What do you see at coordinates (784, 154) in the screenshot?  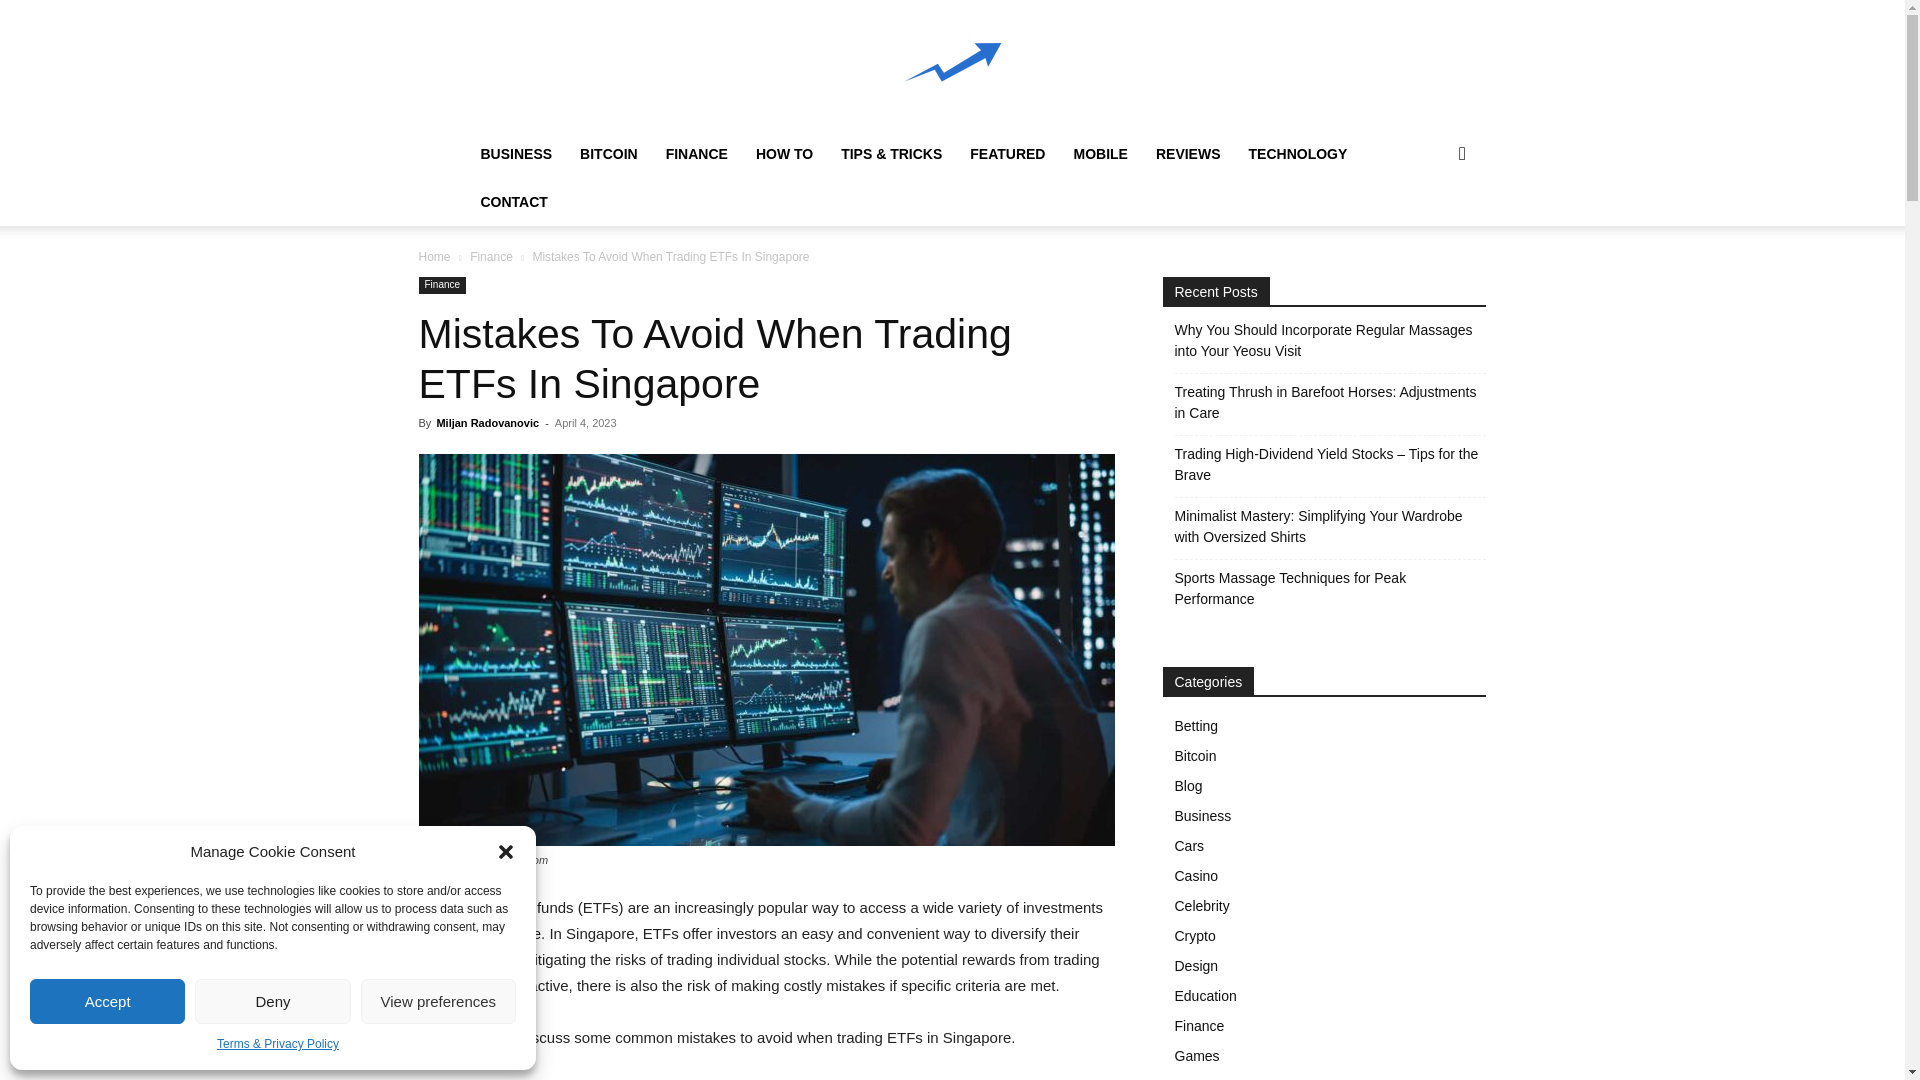 I see `HOW TO` at bounding box center [784, 154].